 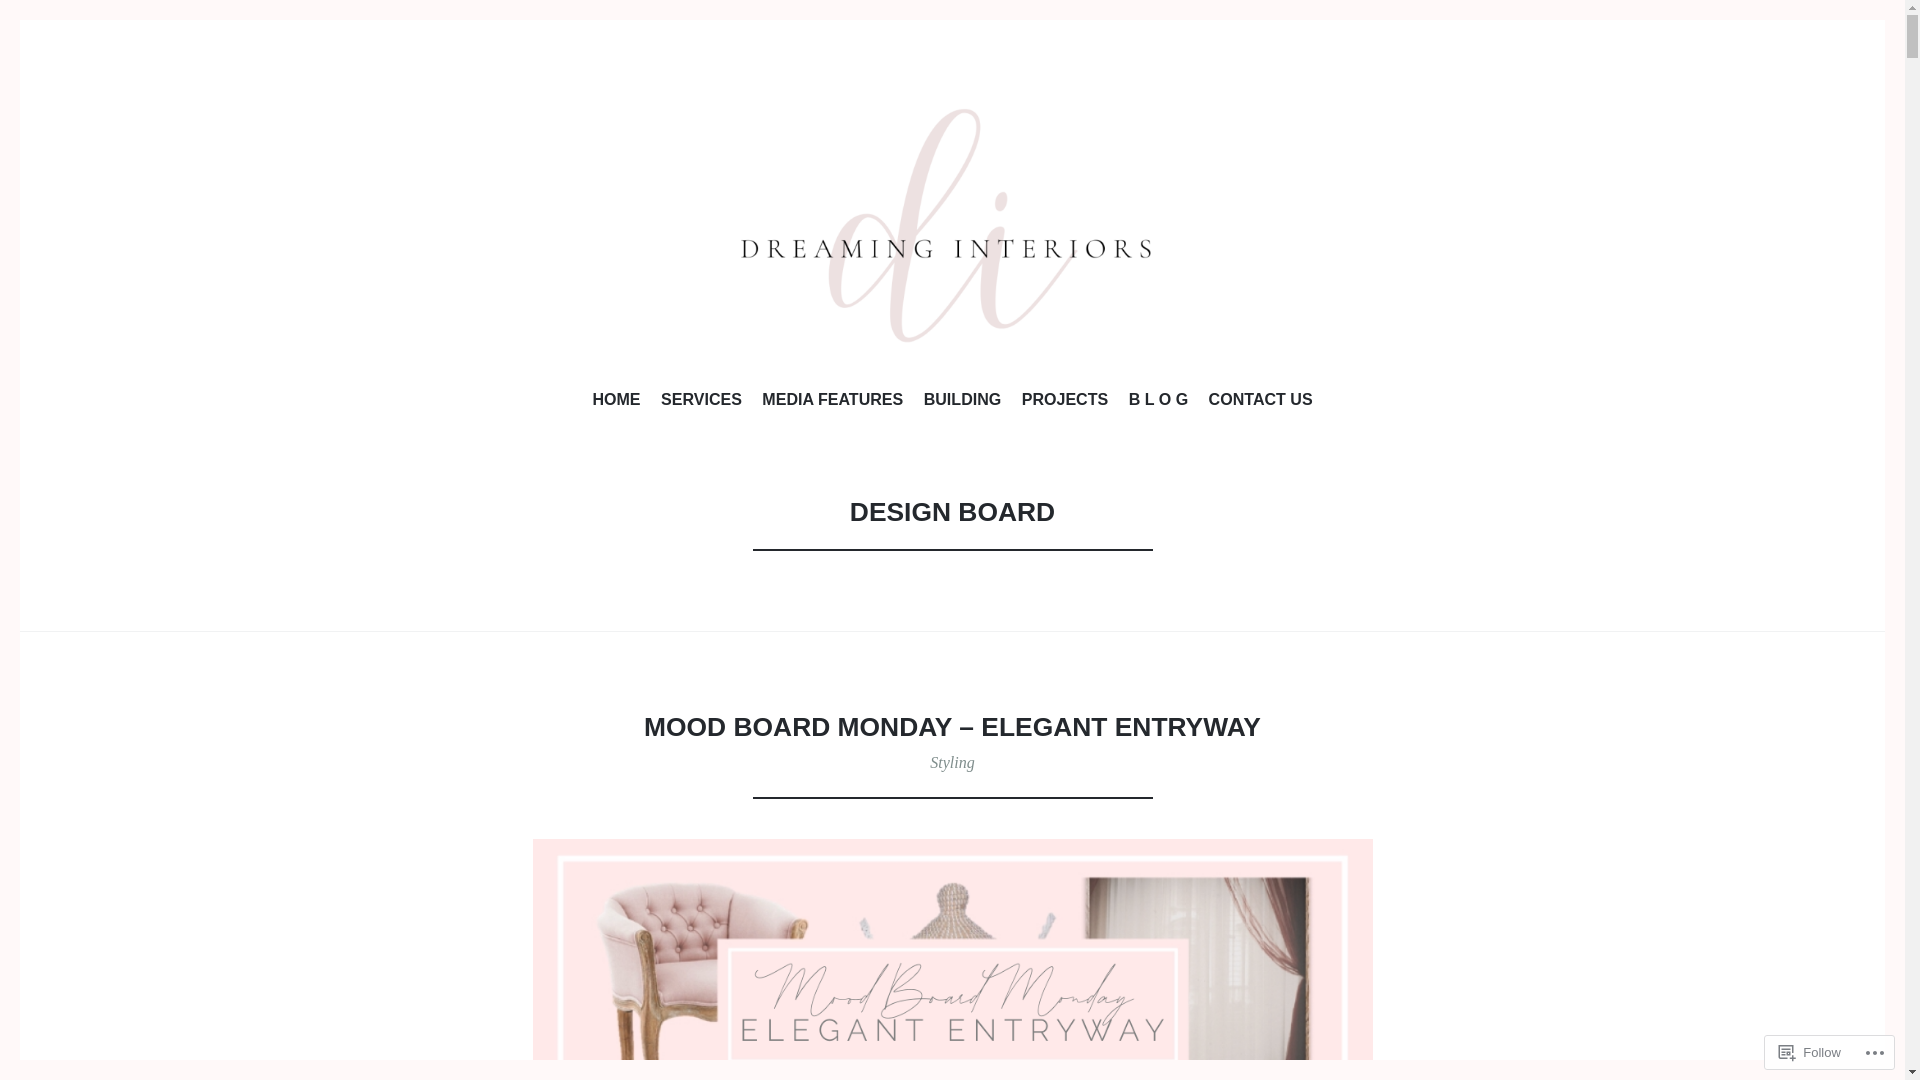 I want to click on MEDIA FEATURES, so click(x=832, y=403).